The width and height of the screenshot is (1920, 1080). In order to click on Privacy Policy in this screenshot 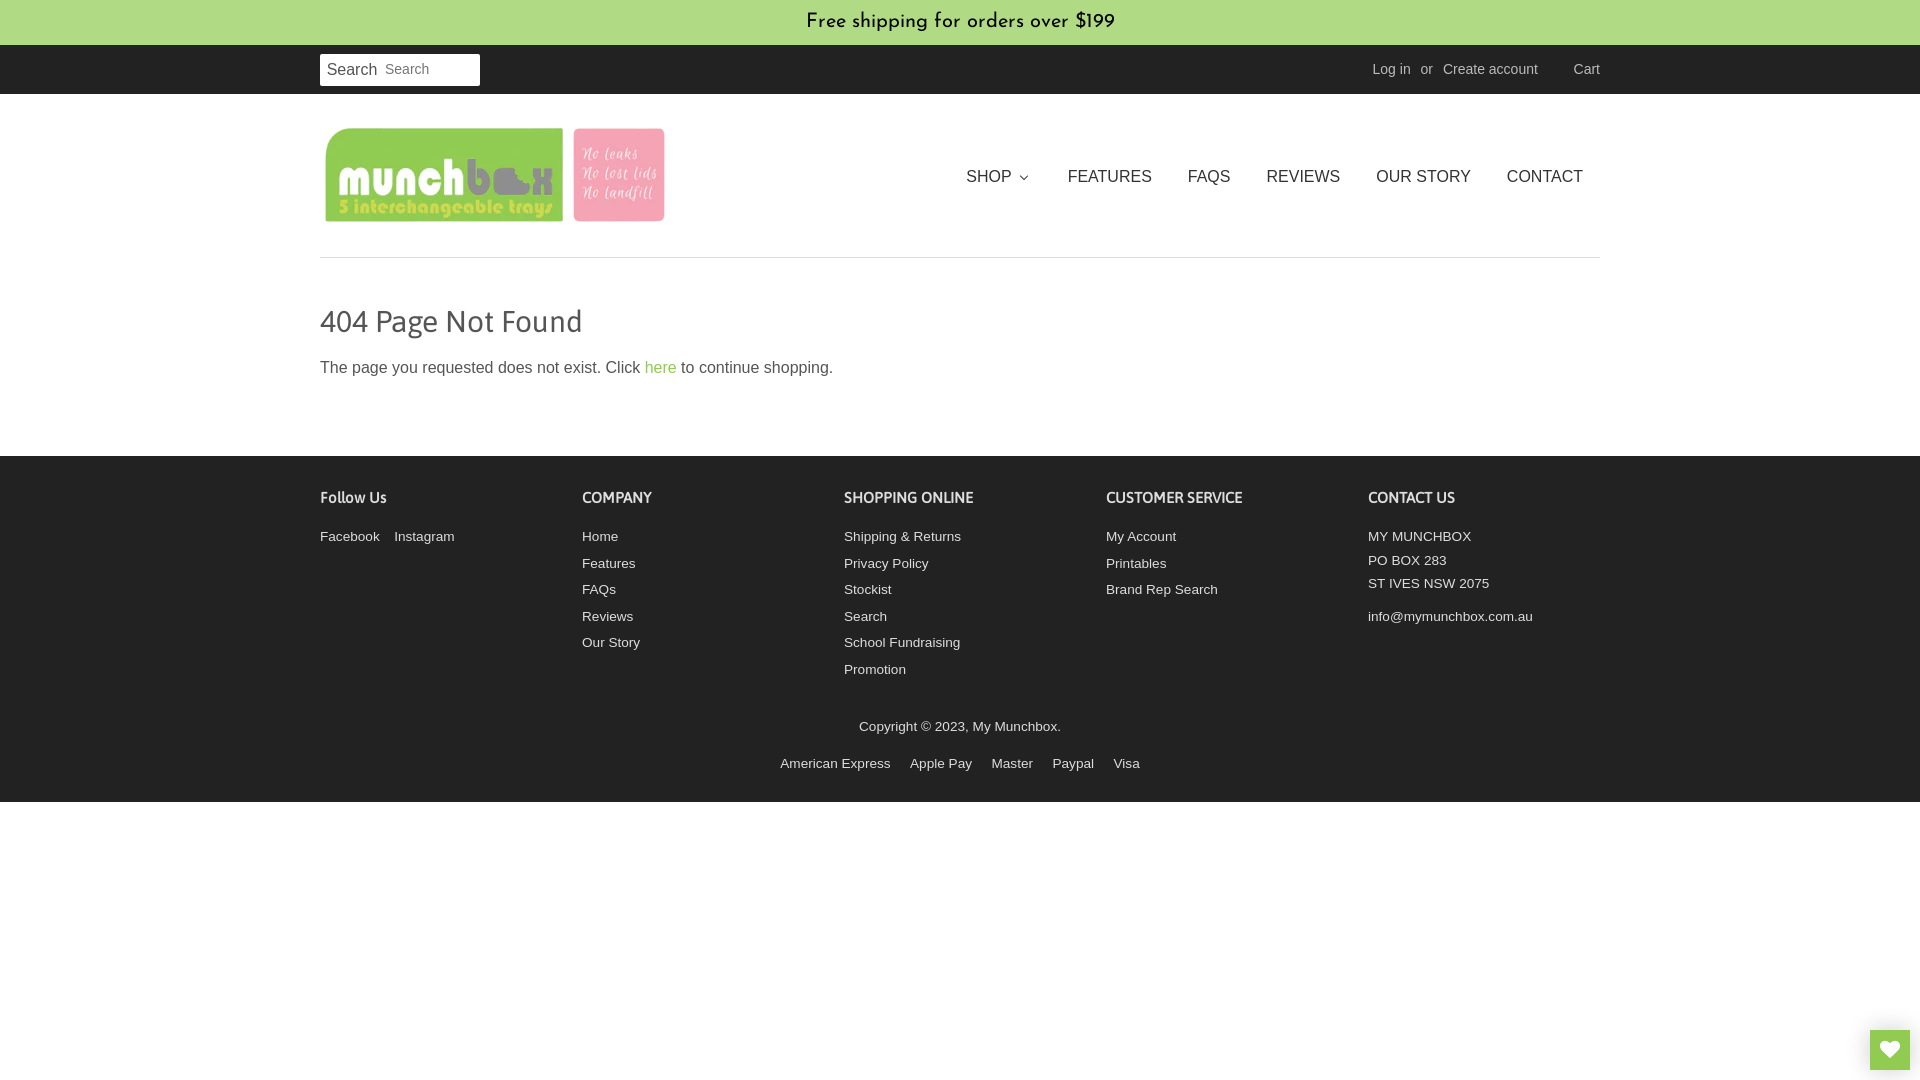, I will do `click(886, 564)`.